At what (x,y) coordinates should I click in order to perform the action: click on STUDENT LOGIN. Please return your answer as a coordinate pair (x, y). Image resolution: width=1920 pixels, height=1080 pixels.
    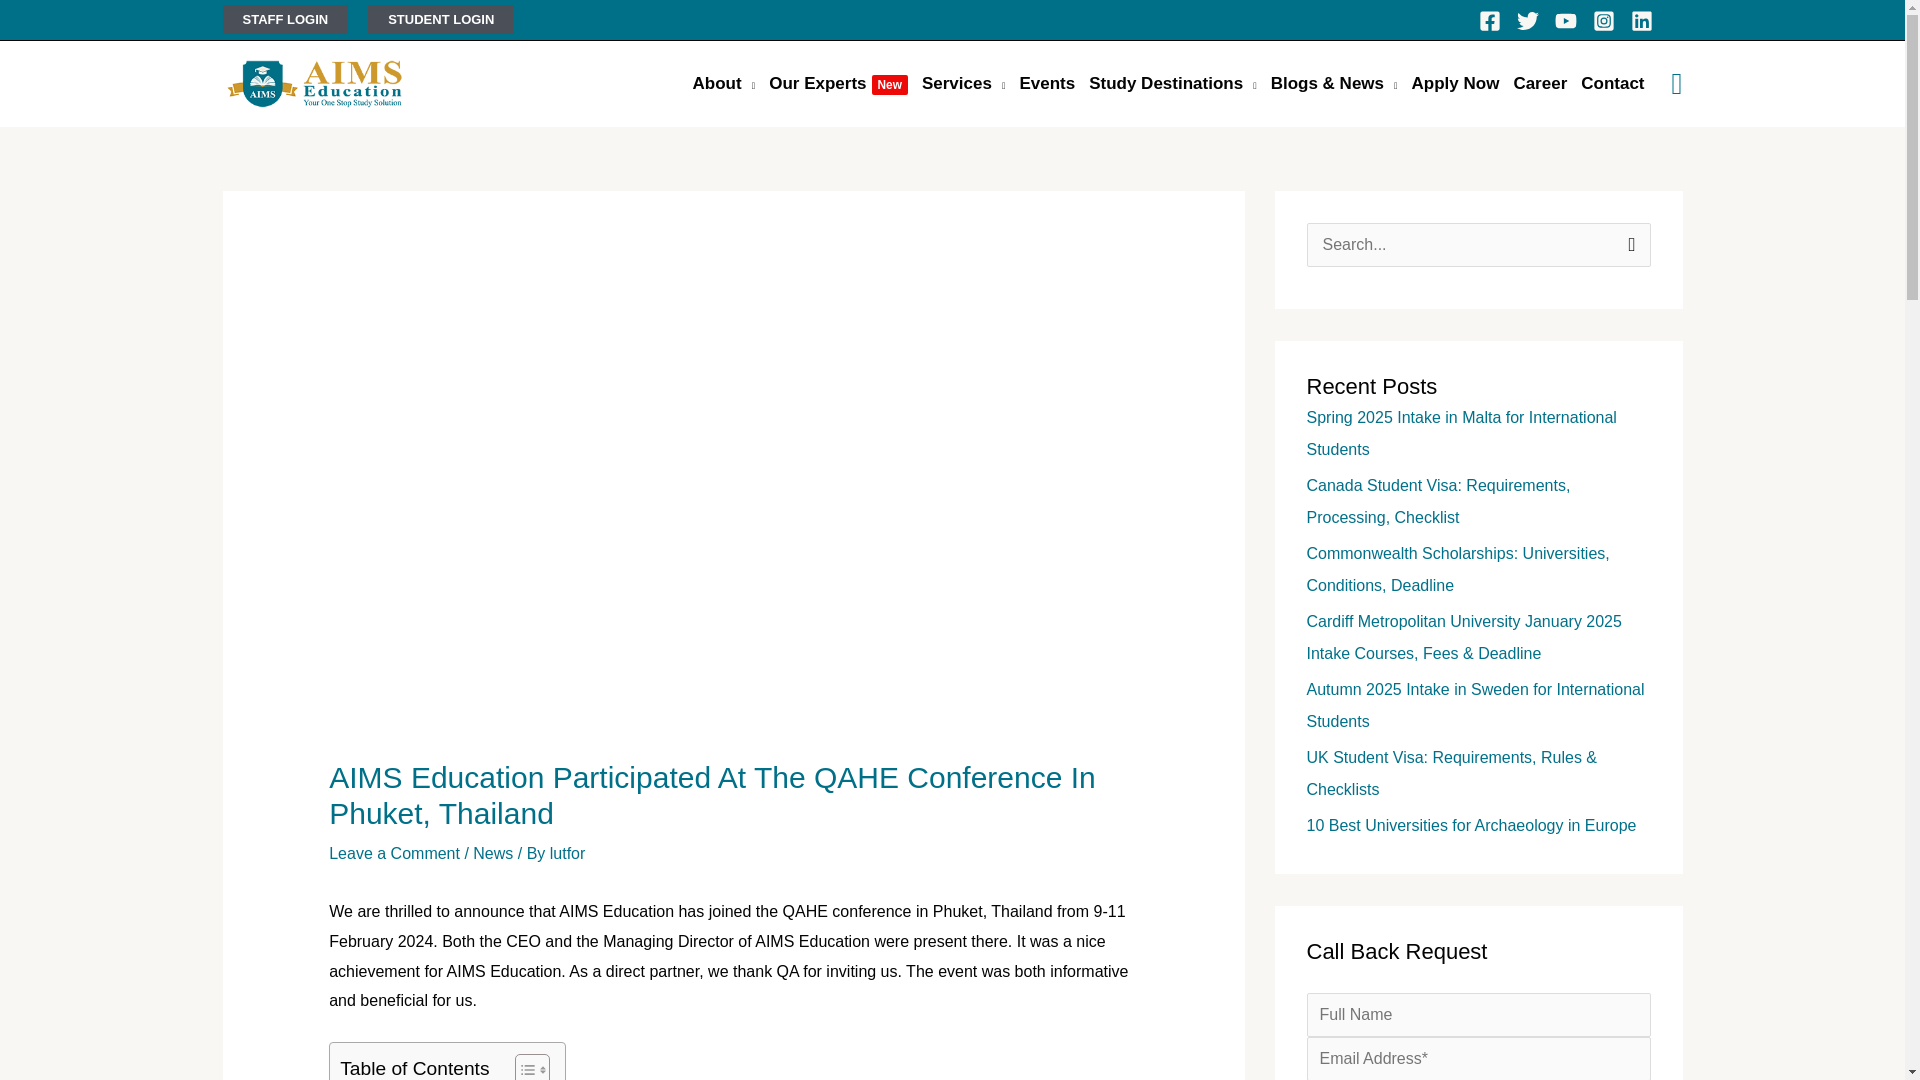
    Looking at the image, I should click on (441, 19).